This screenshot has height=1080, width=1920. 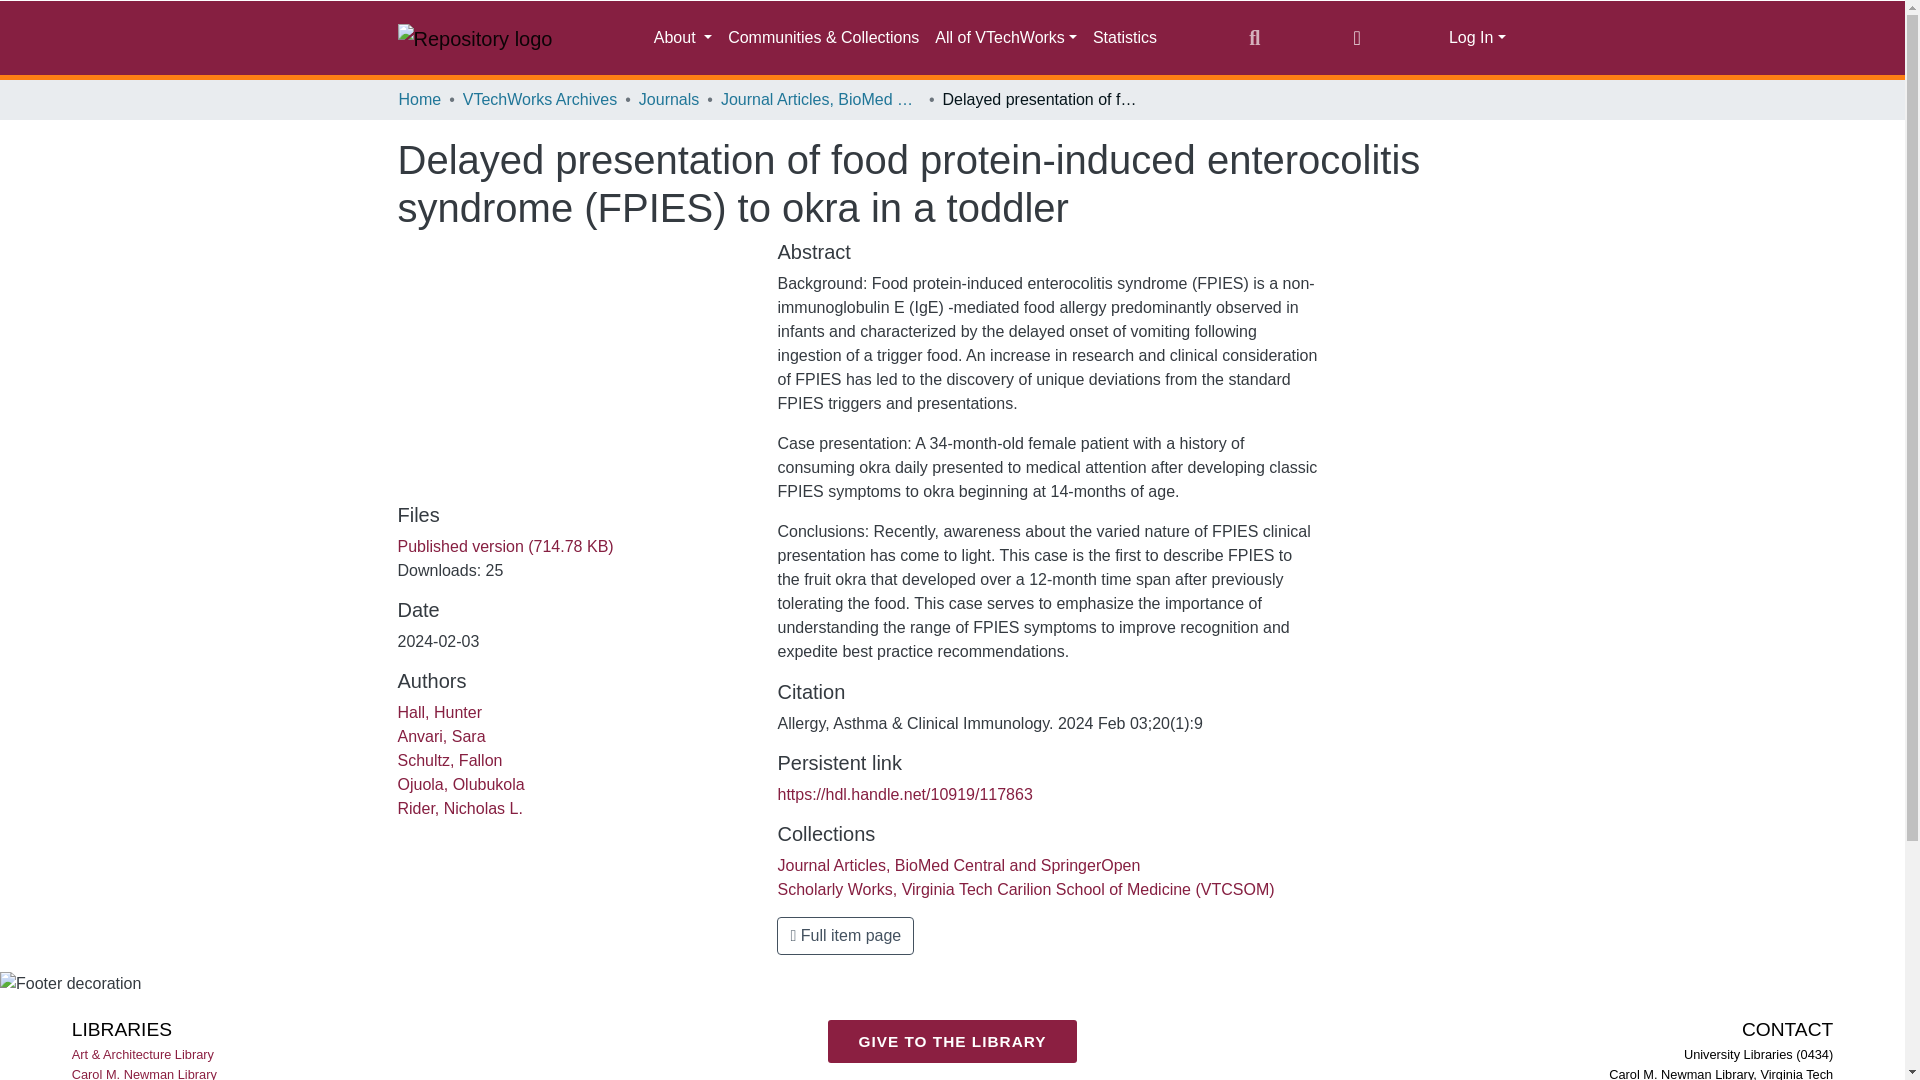 I want to click on Full item page, so click(x=845, y=935).